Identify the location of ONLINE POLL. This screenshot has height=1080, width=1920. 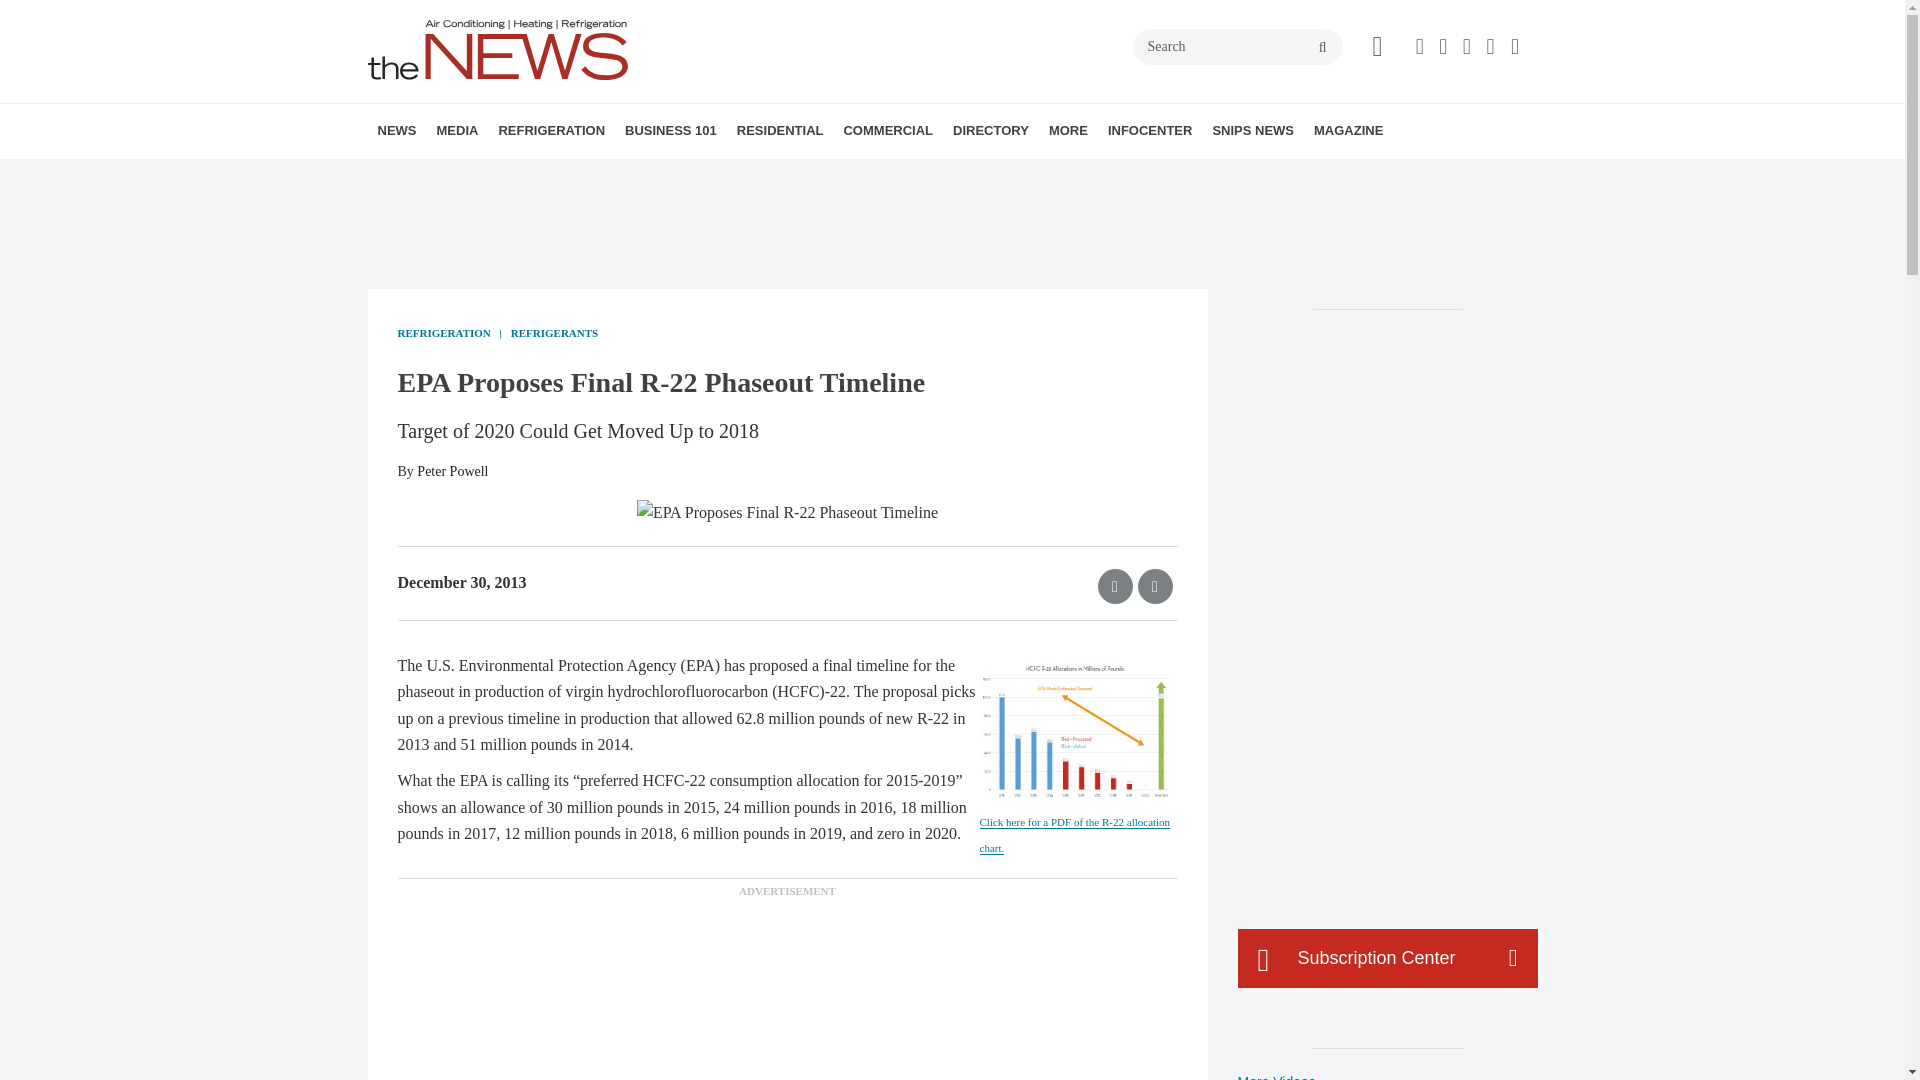
(596, 175).